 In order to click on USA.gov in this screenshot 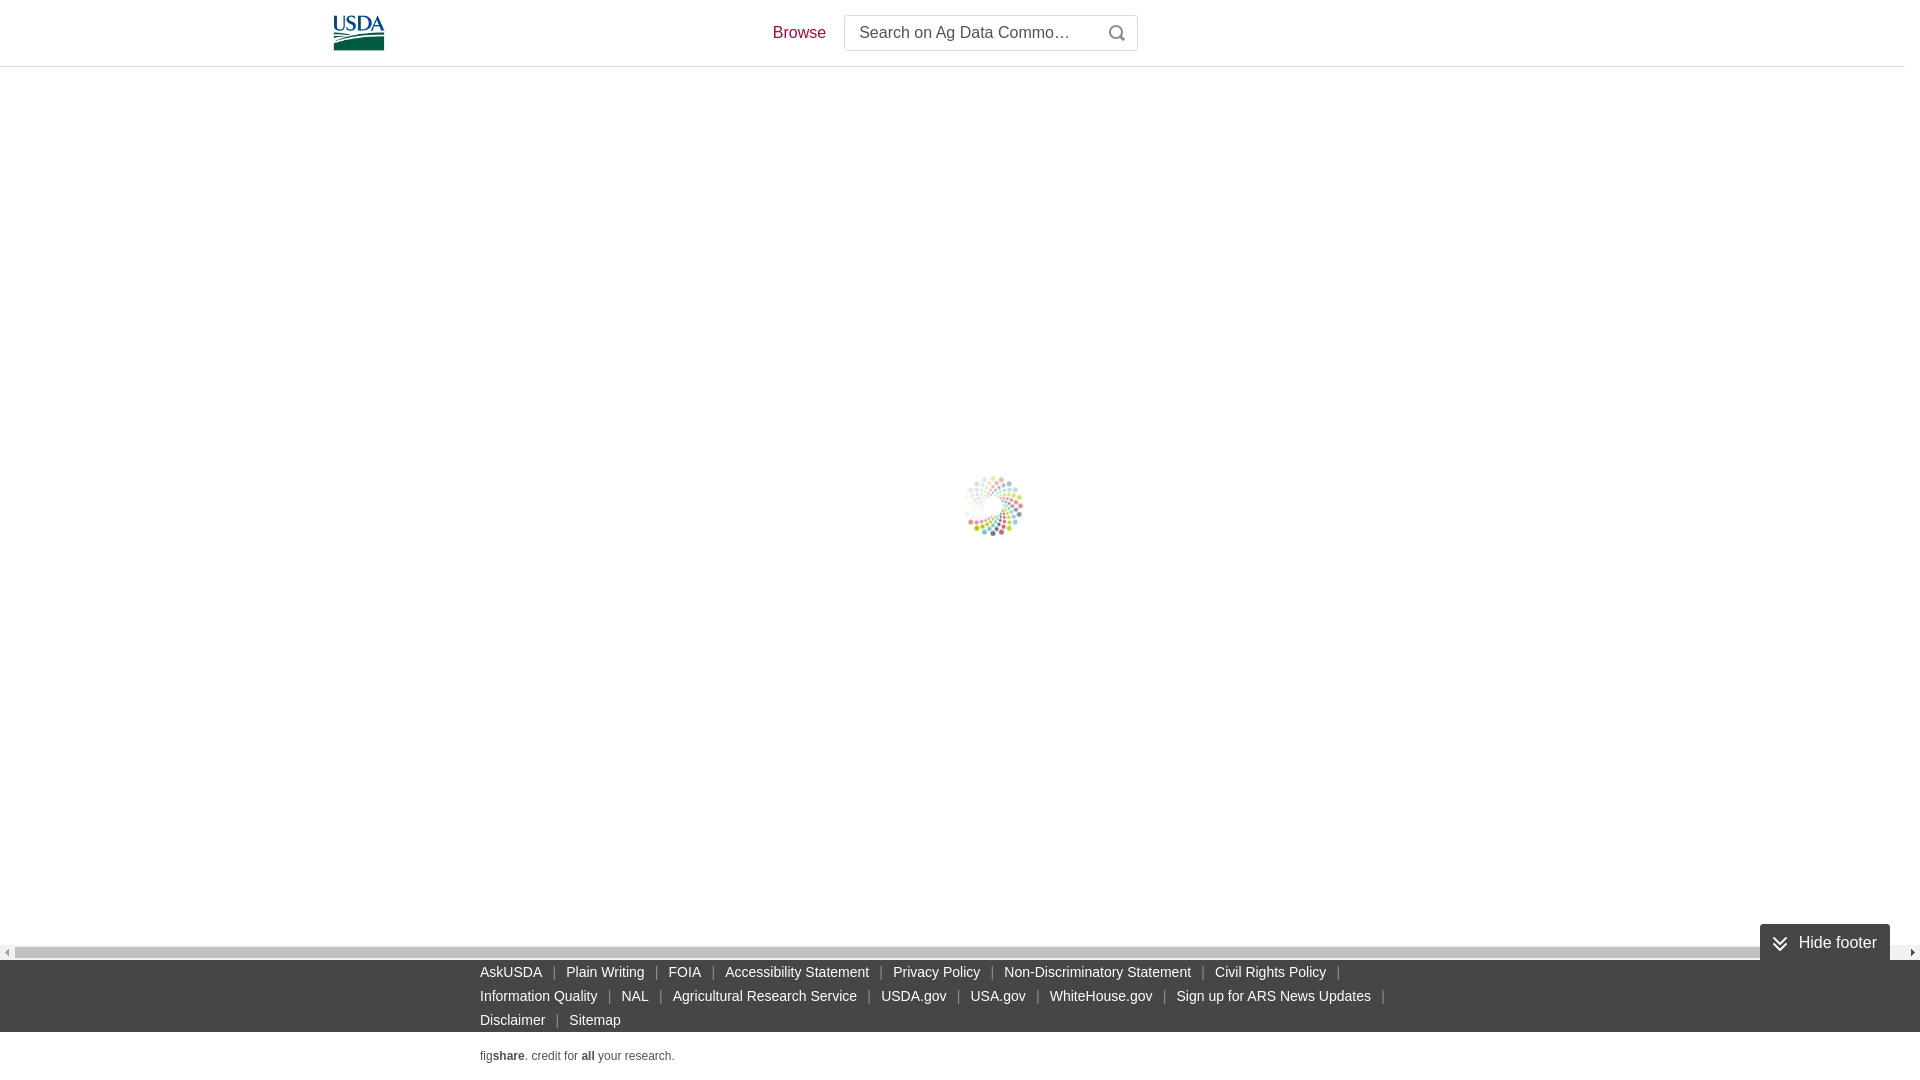, I will do `click(997, 995)`.